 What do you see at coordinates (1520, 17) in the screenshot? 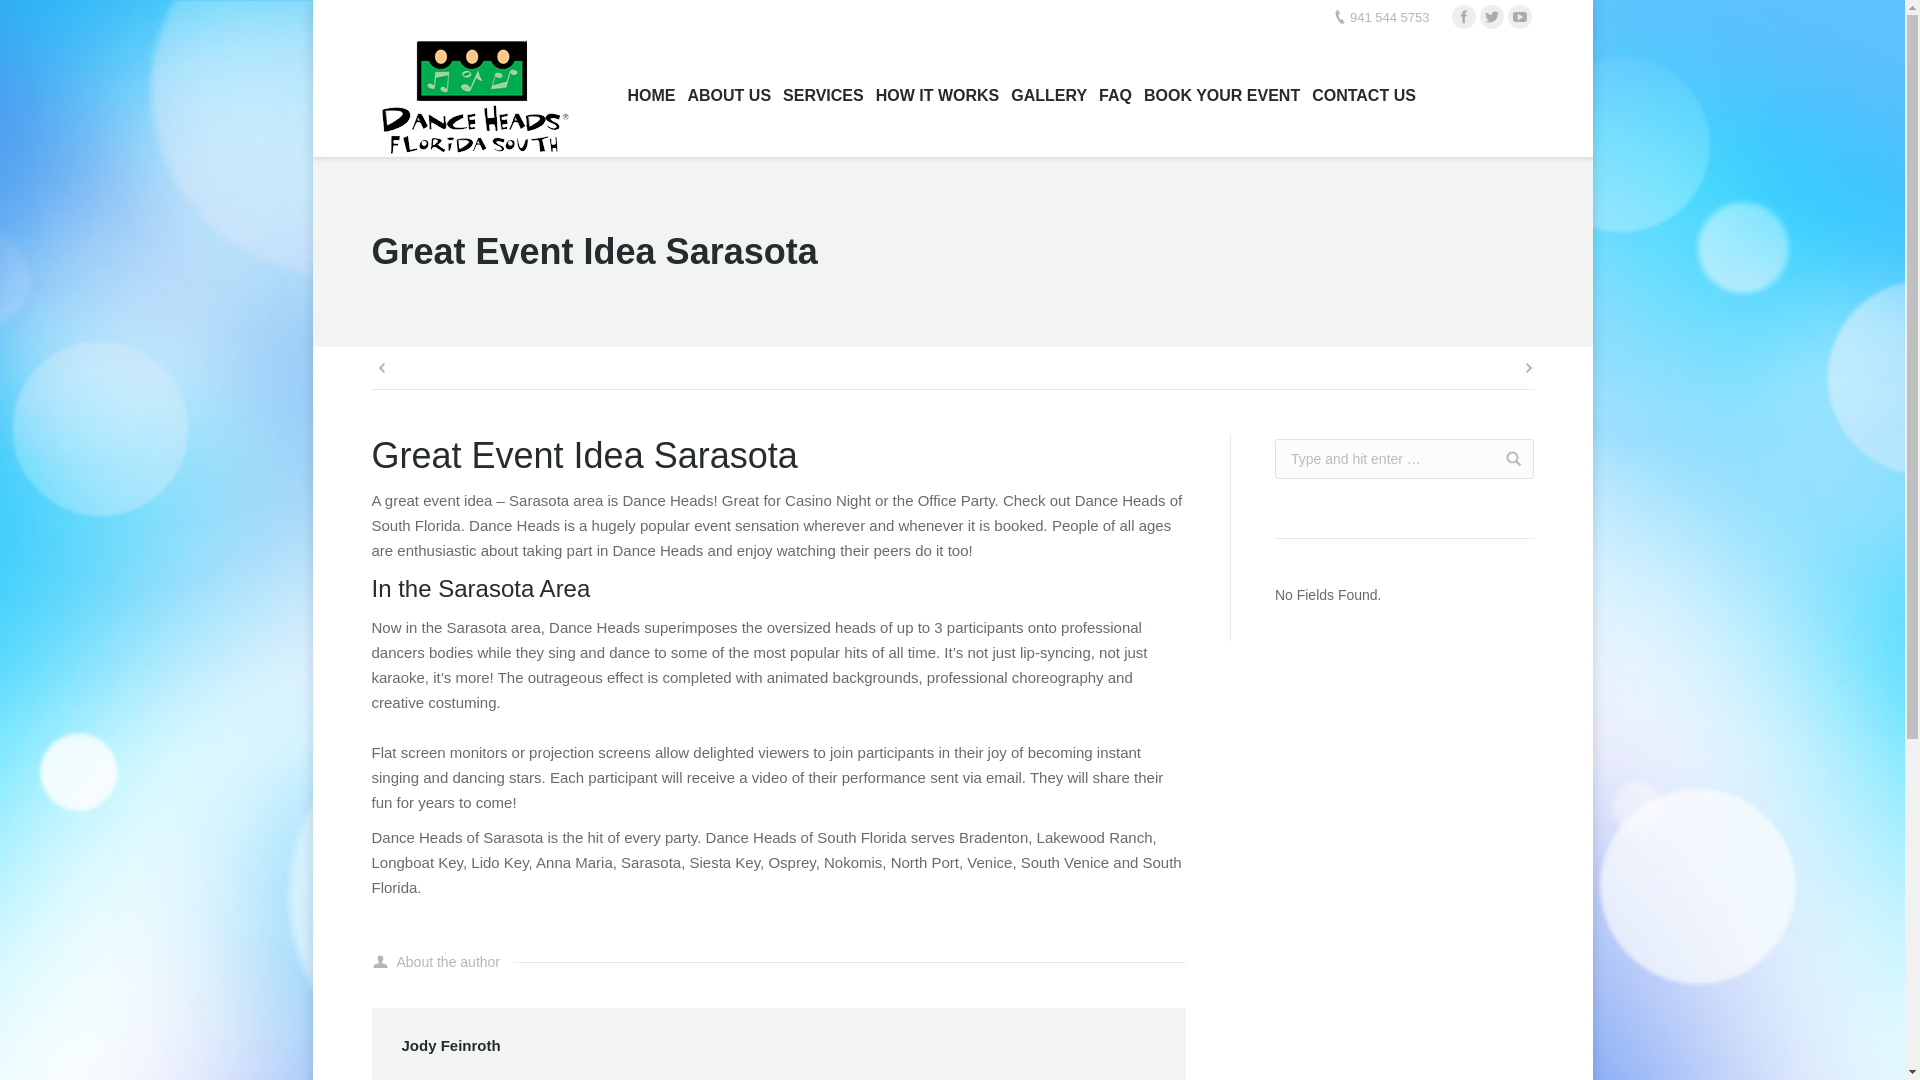
I see `YouTube` at bounding box center [1520, 17].